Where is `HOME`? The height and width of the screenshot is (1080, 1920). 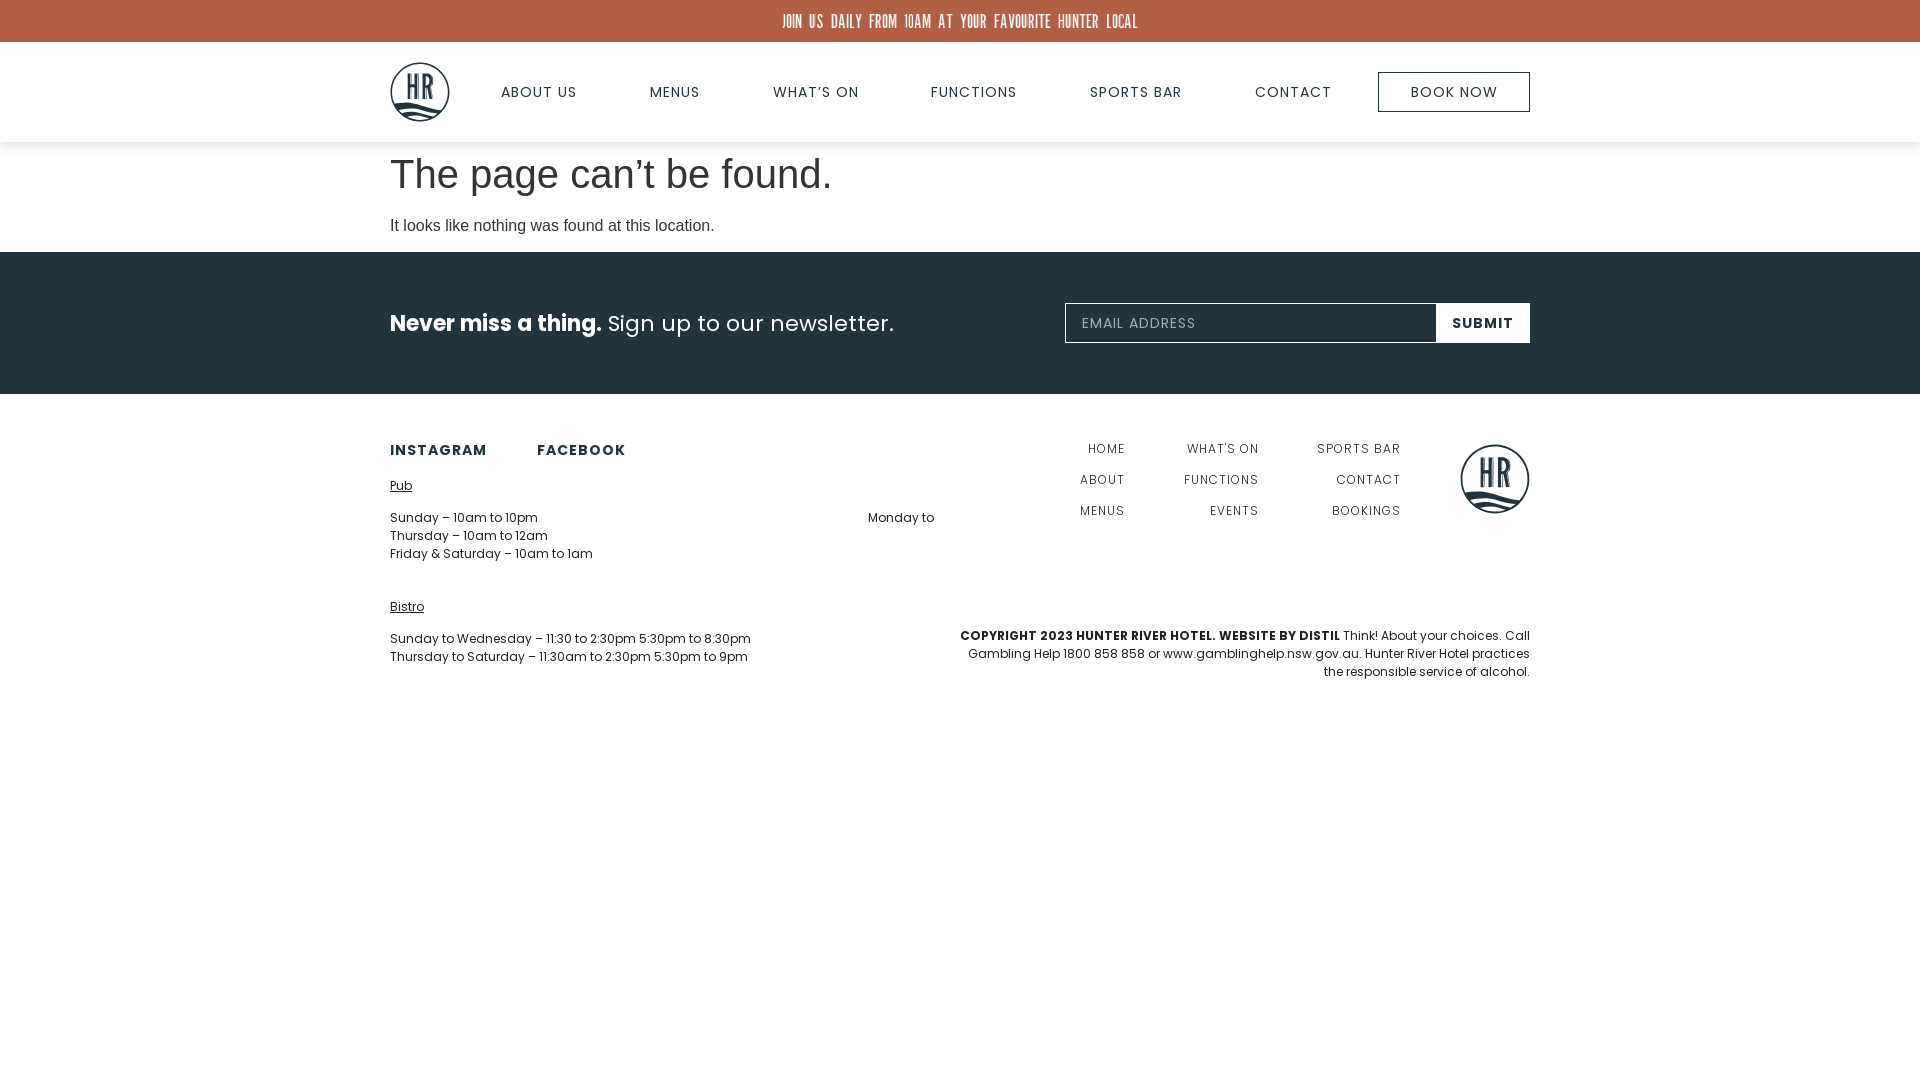 HOME is located at coordinates (1102, 450).